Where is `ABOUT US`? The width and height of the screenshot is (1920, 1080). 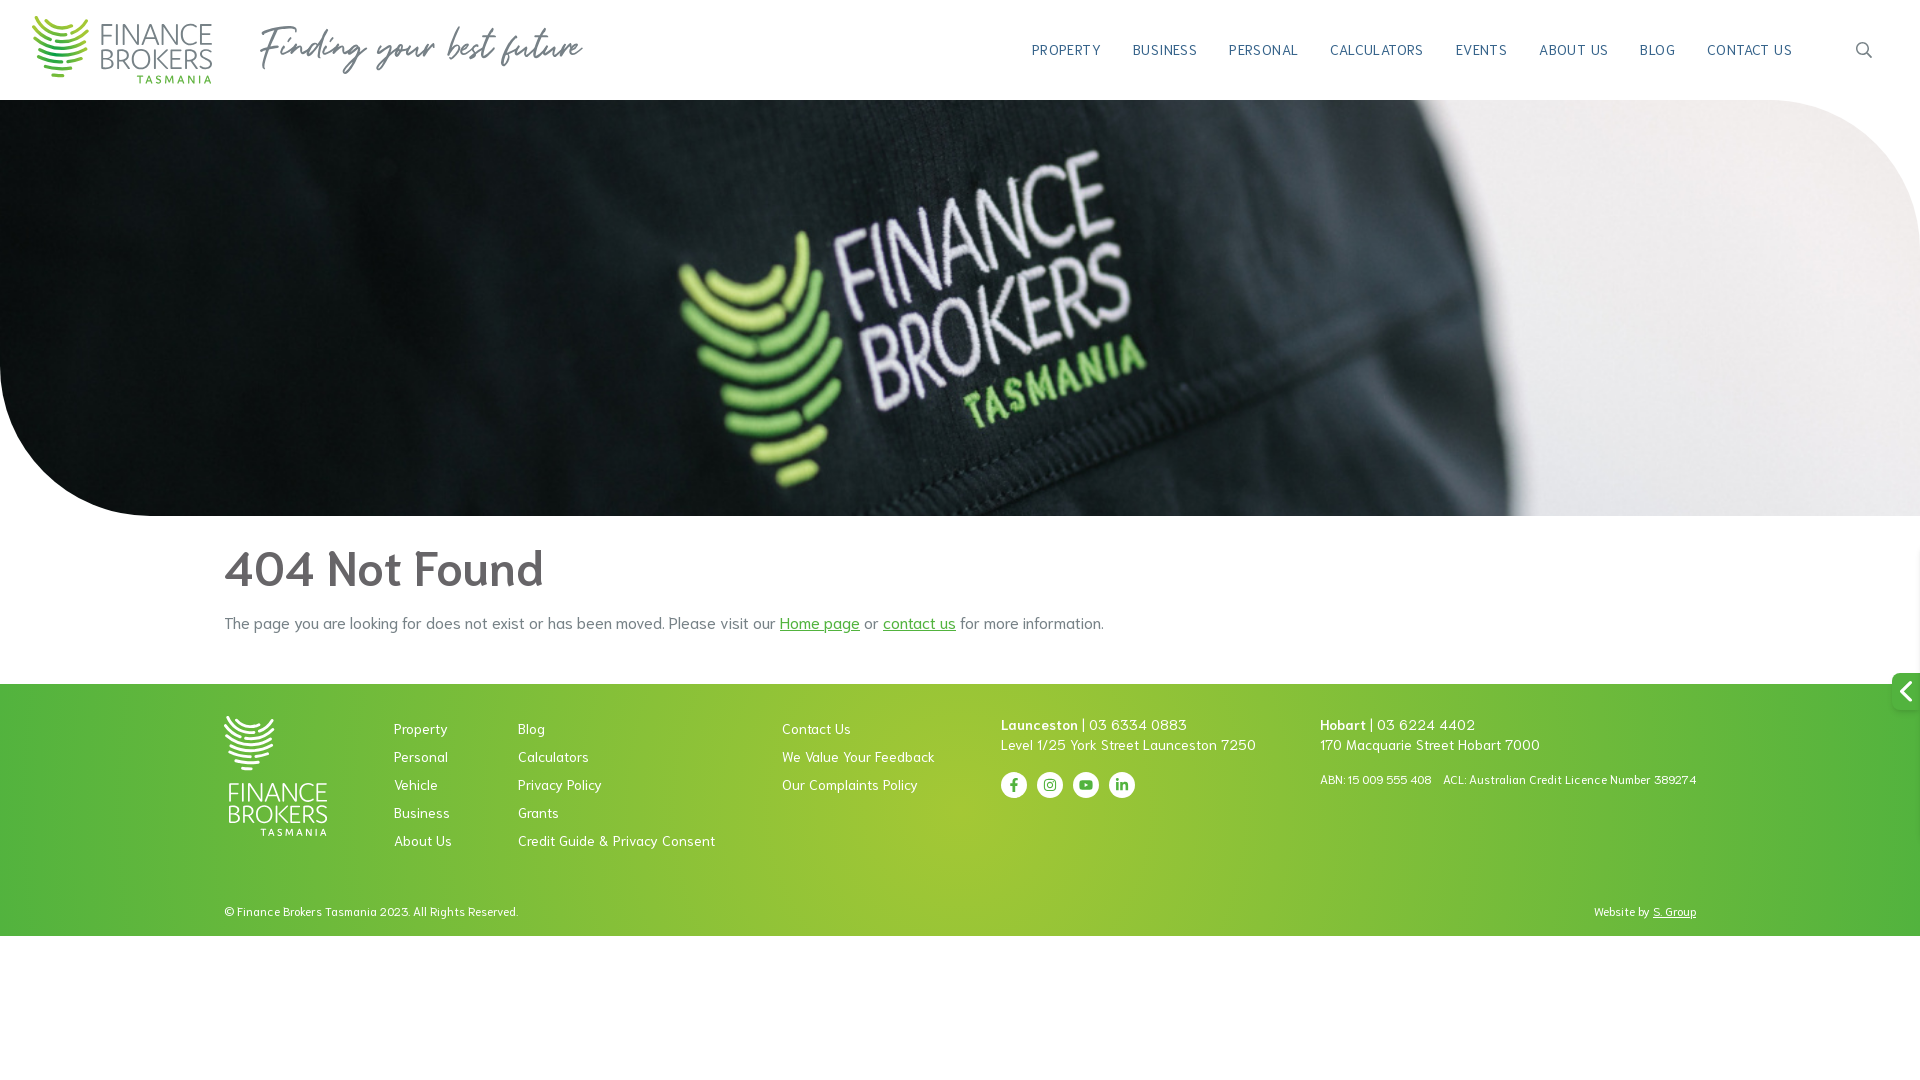 ABOUT US is located at coordinates (1574, 51).